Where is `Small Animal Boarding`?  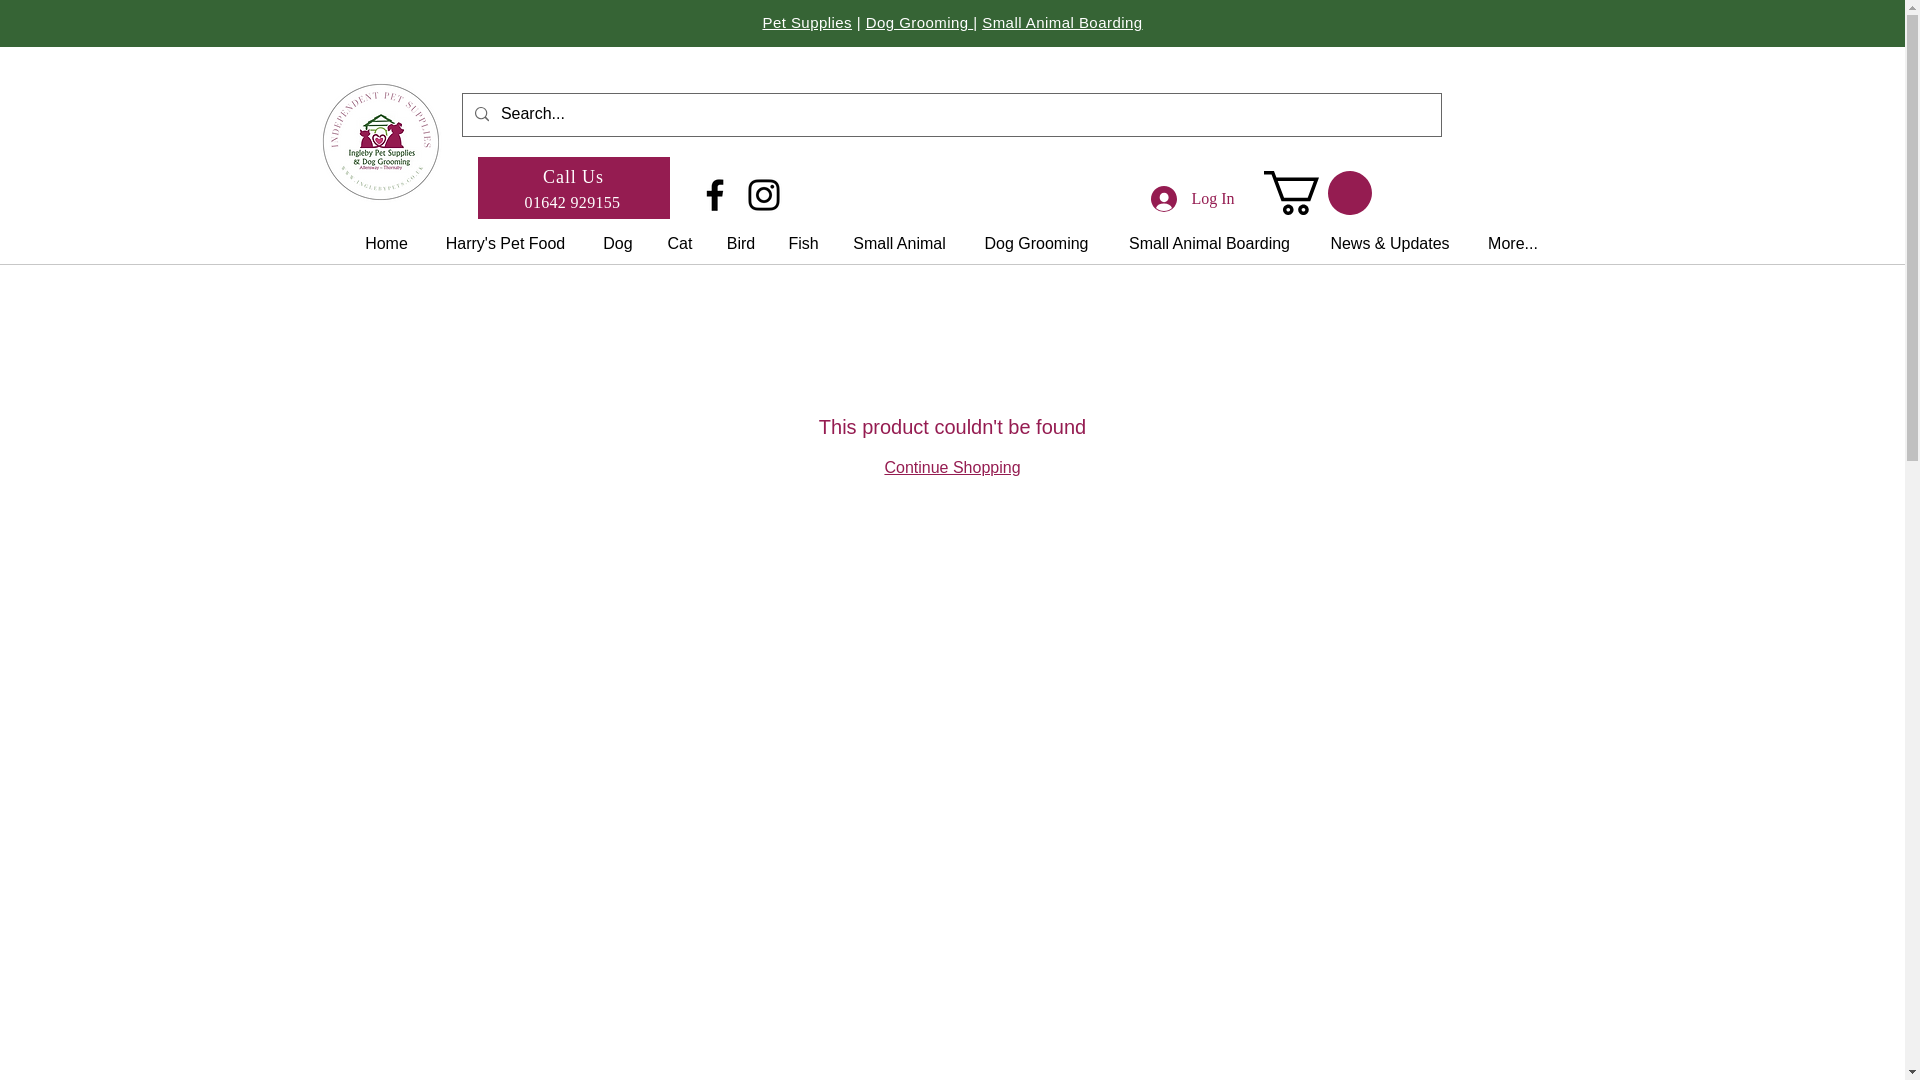
Small Animal Boarding is located at coordinates (1062, 22).